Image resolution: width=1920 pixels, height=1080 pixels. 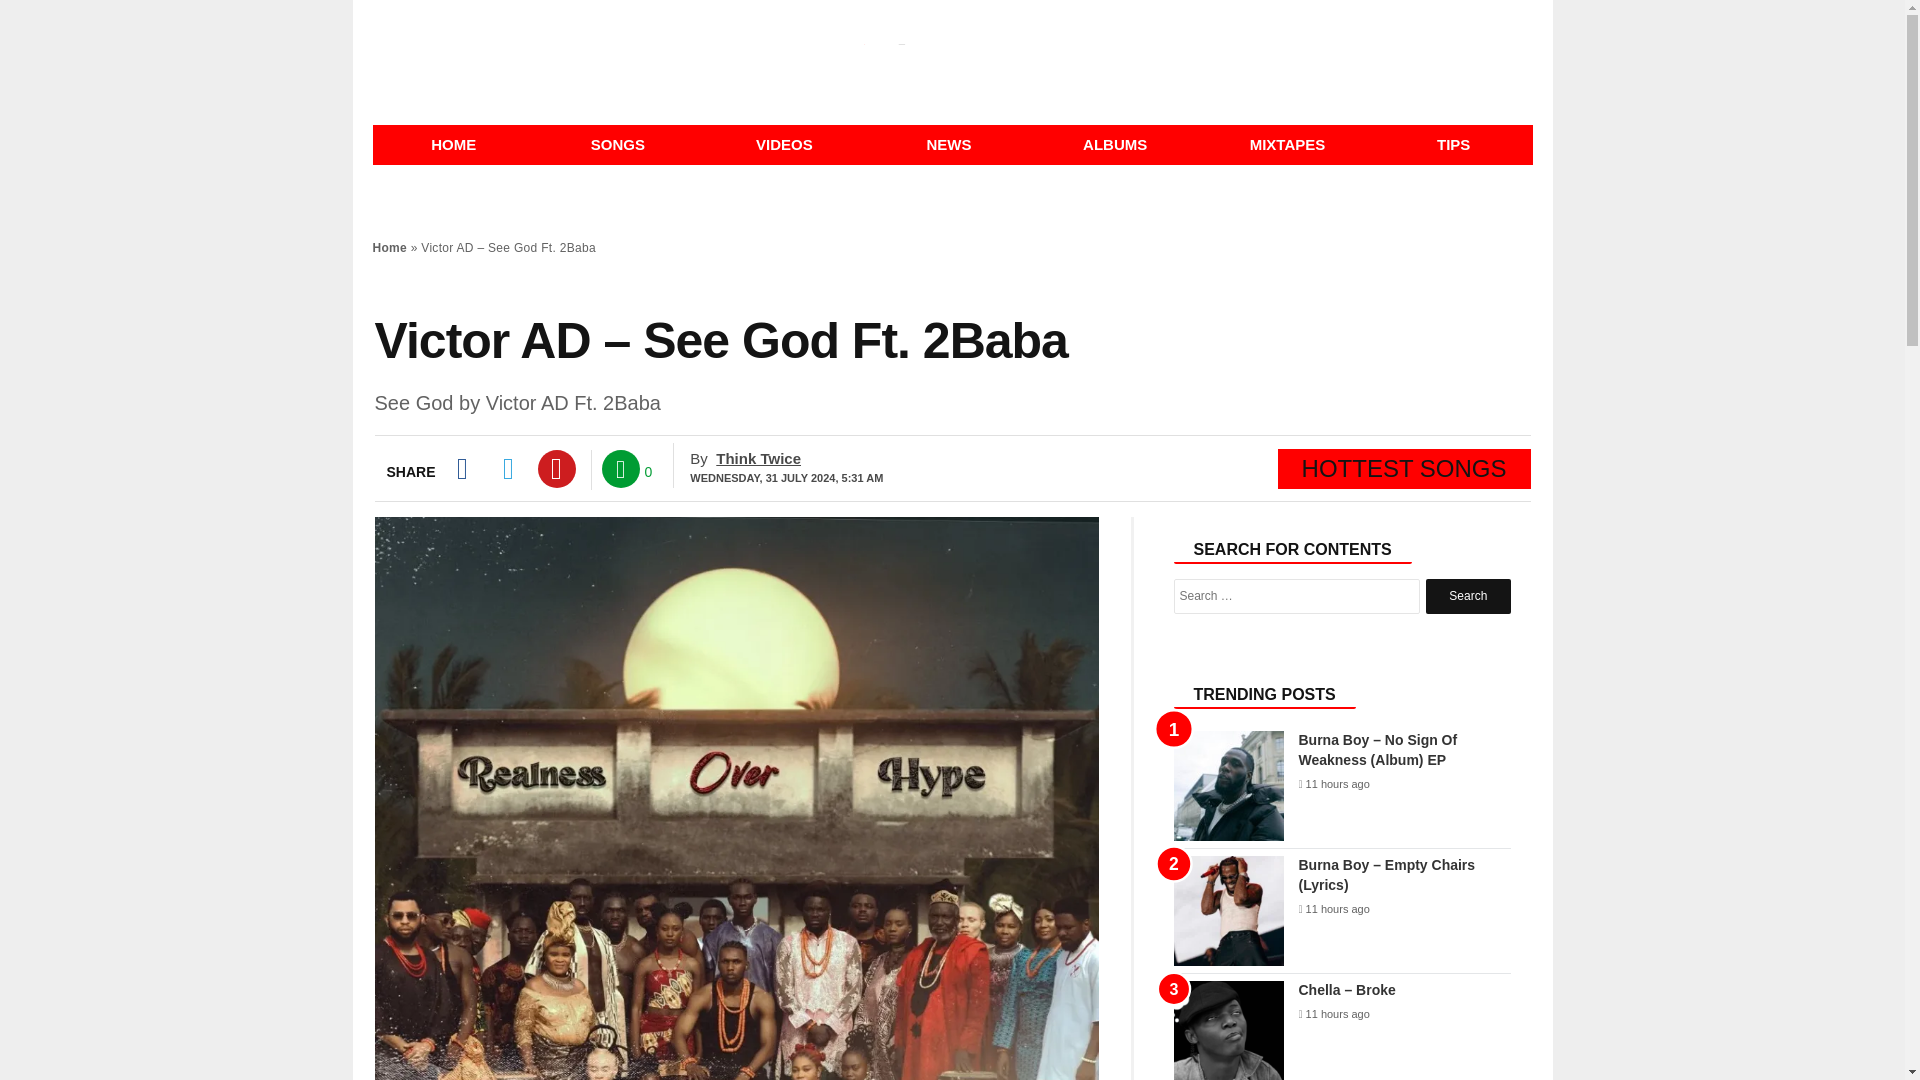 What do you see at coordinates (452, 145) in the screenshot?
I see `HOME` at bounding box center [452, 145].